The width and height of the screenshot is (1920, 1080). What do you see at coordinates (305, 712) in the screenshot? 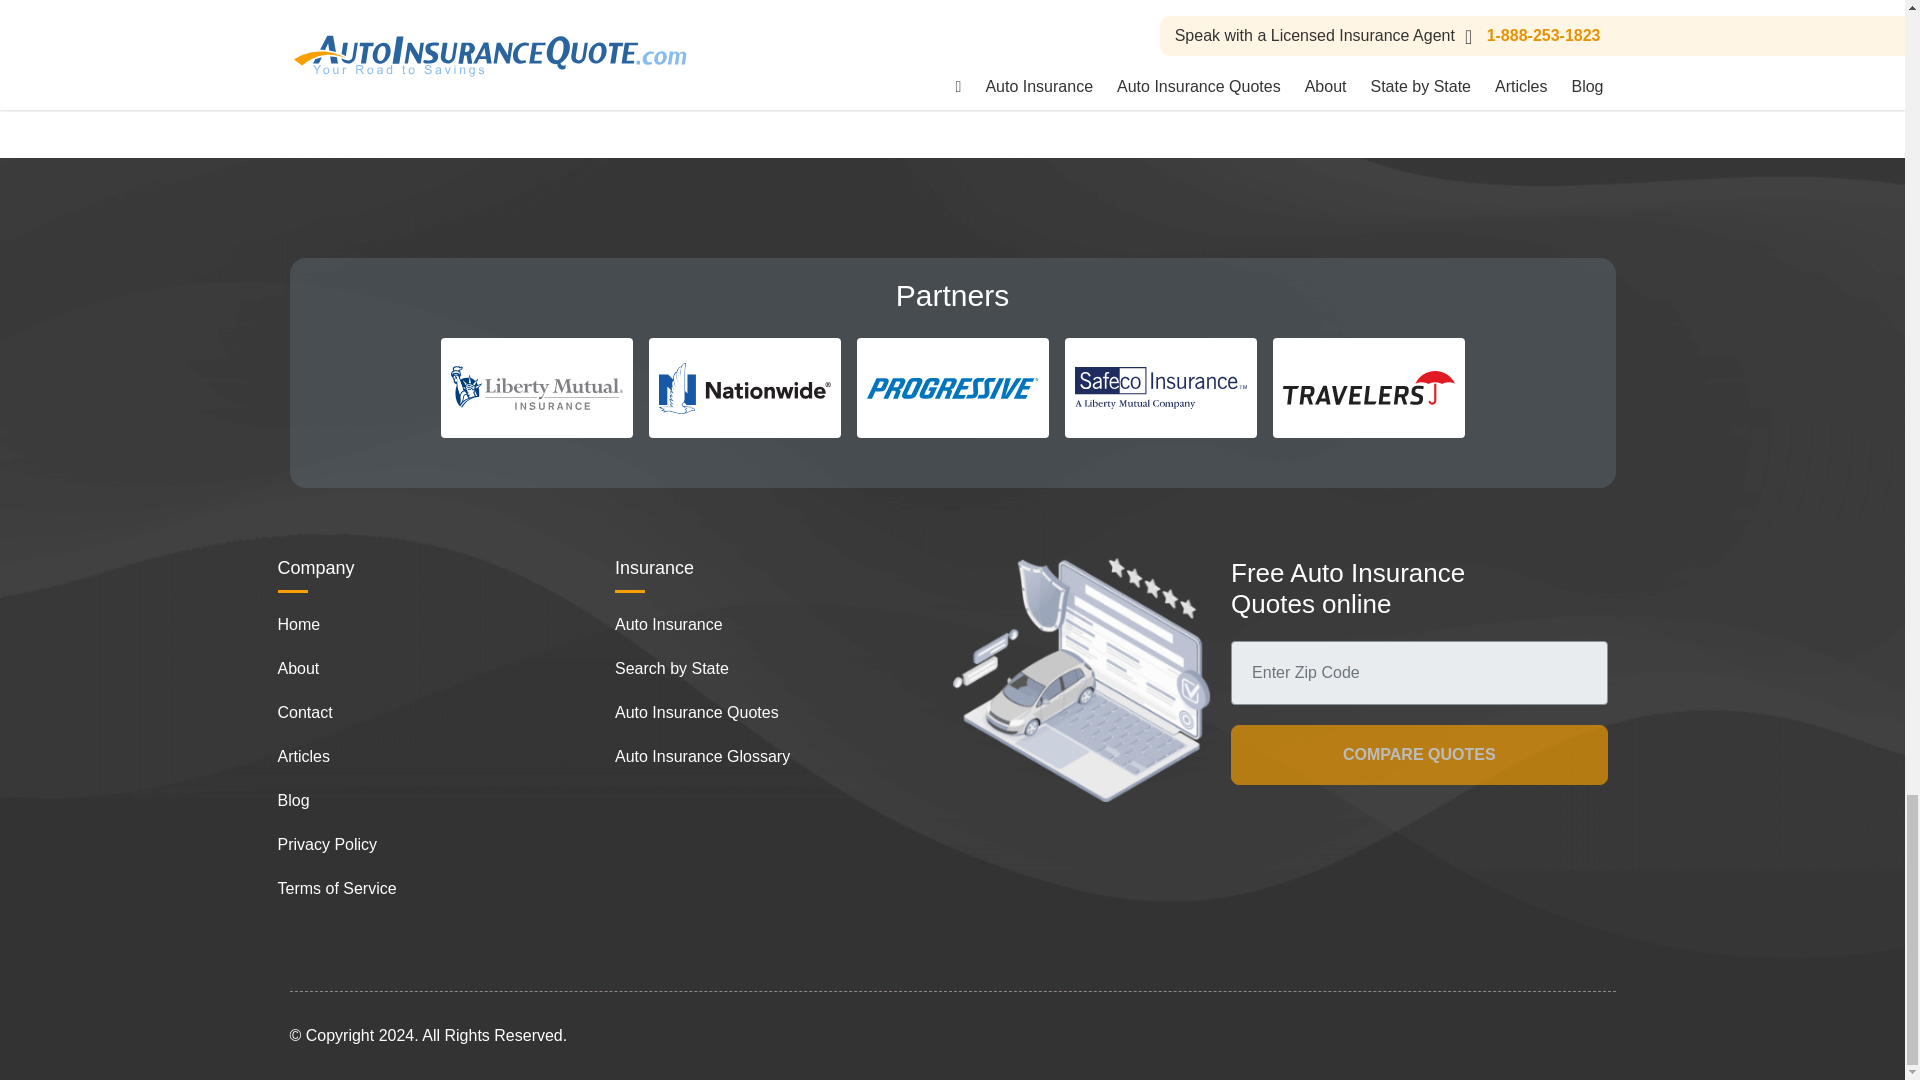
I see `Contact` at bounding box center [305, 712].